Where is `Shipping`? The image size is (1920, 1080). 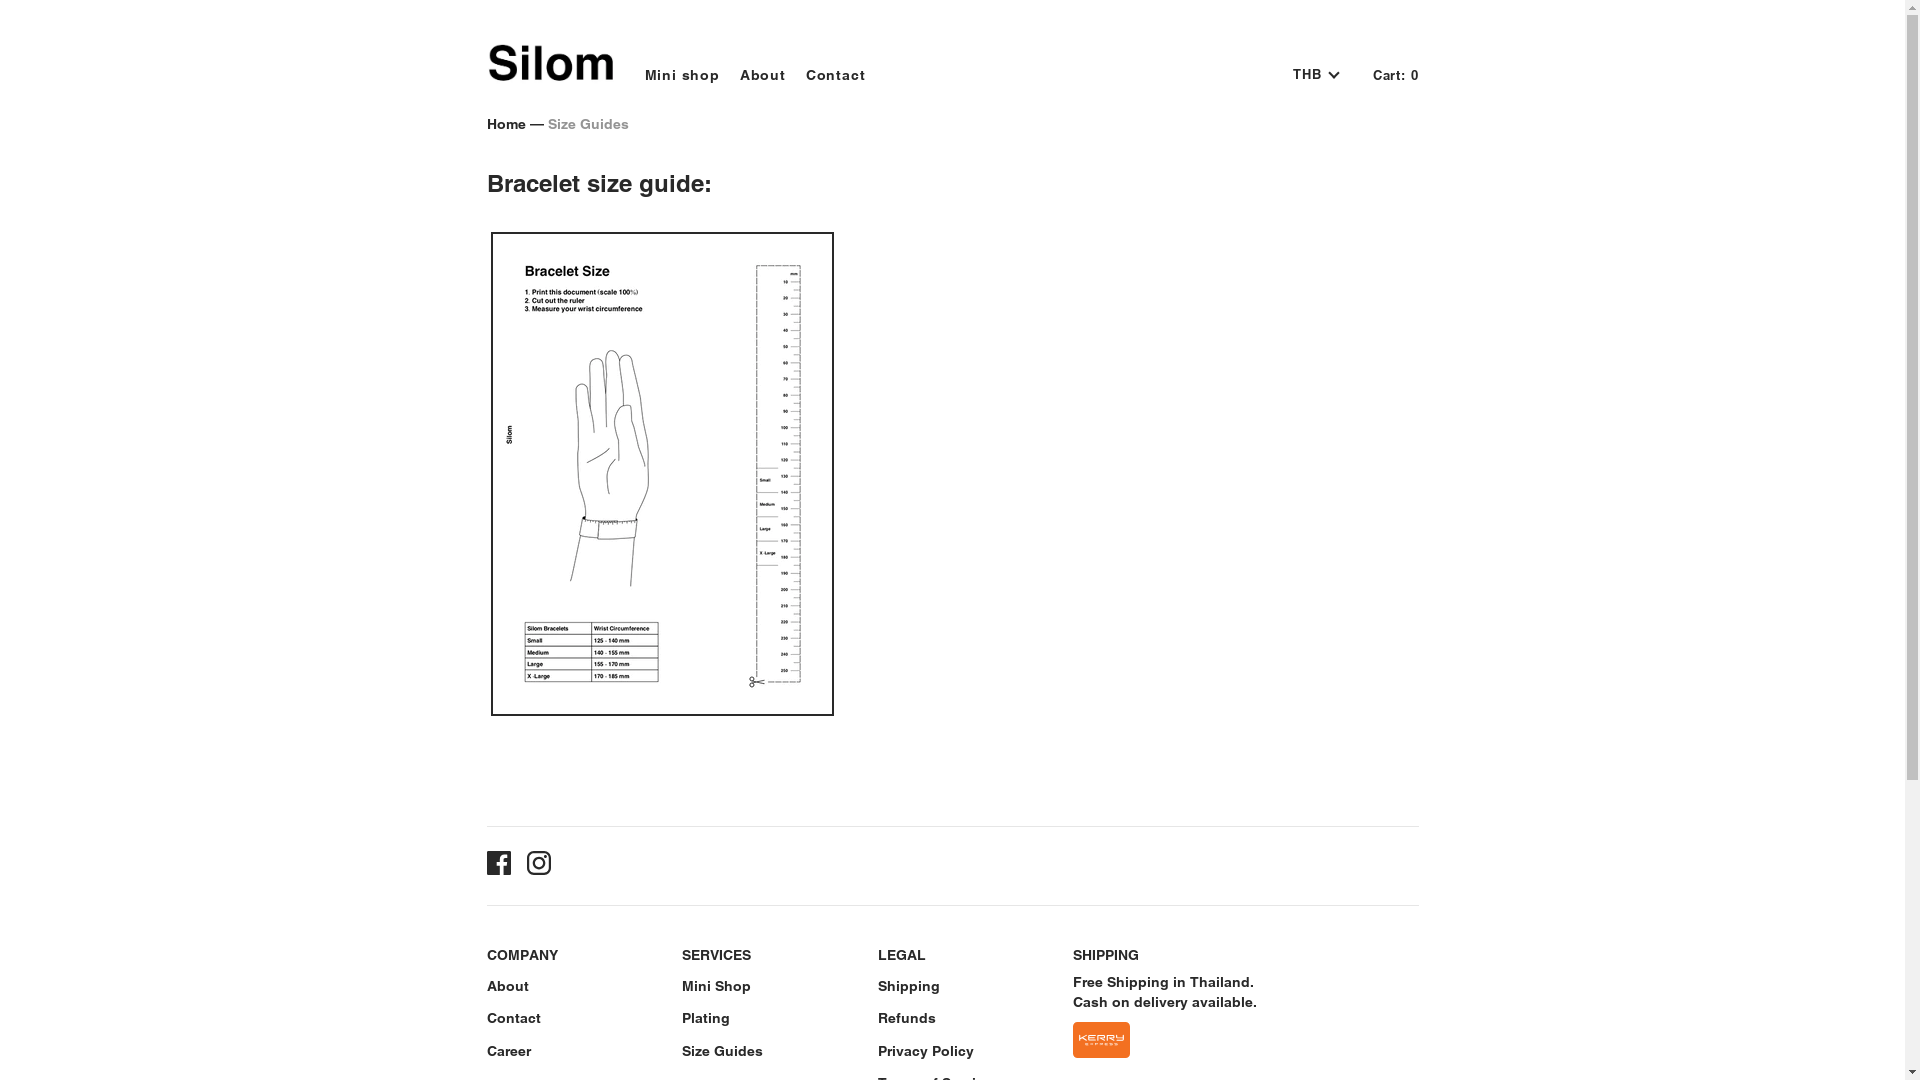 Shipping is located at coordinates (909, 986).